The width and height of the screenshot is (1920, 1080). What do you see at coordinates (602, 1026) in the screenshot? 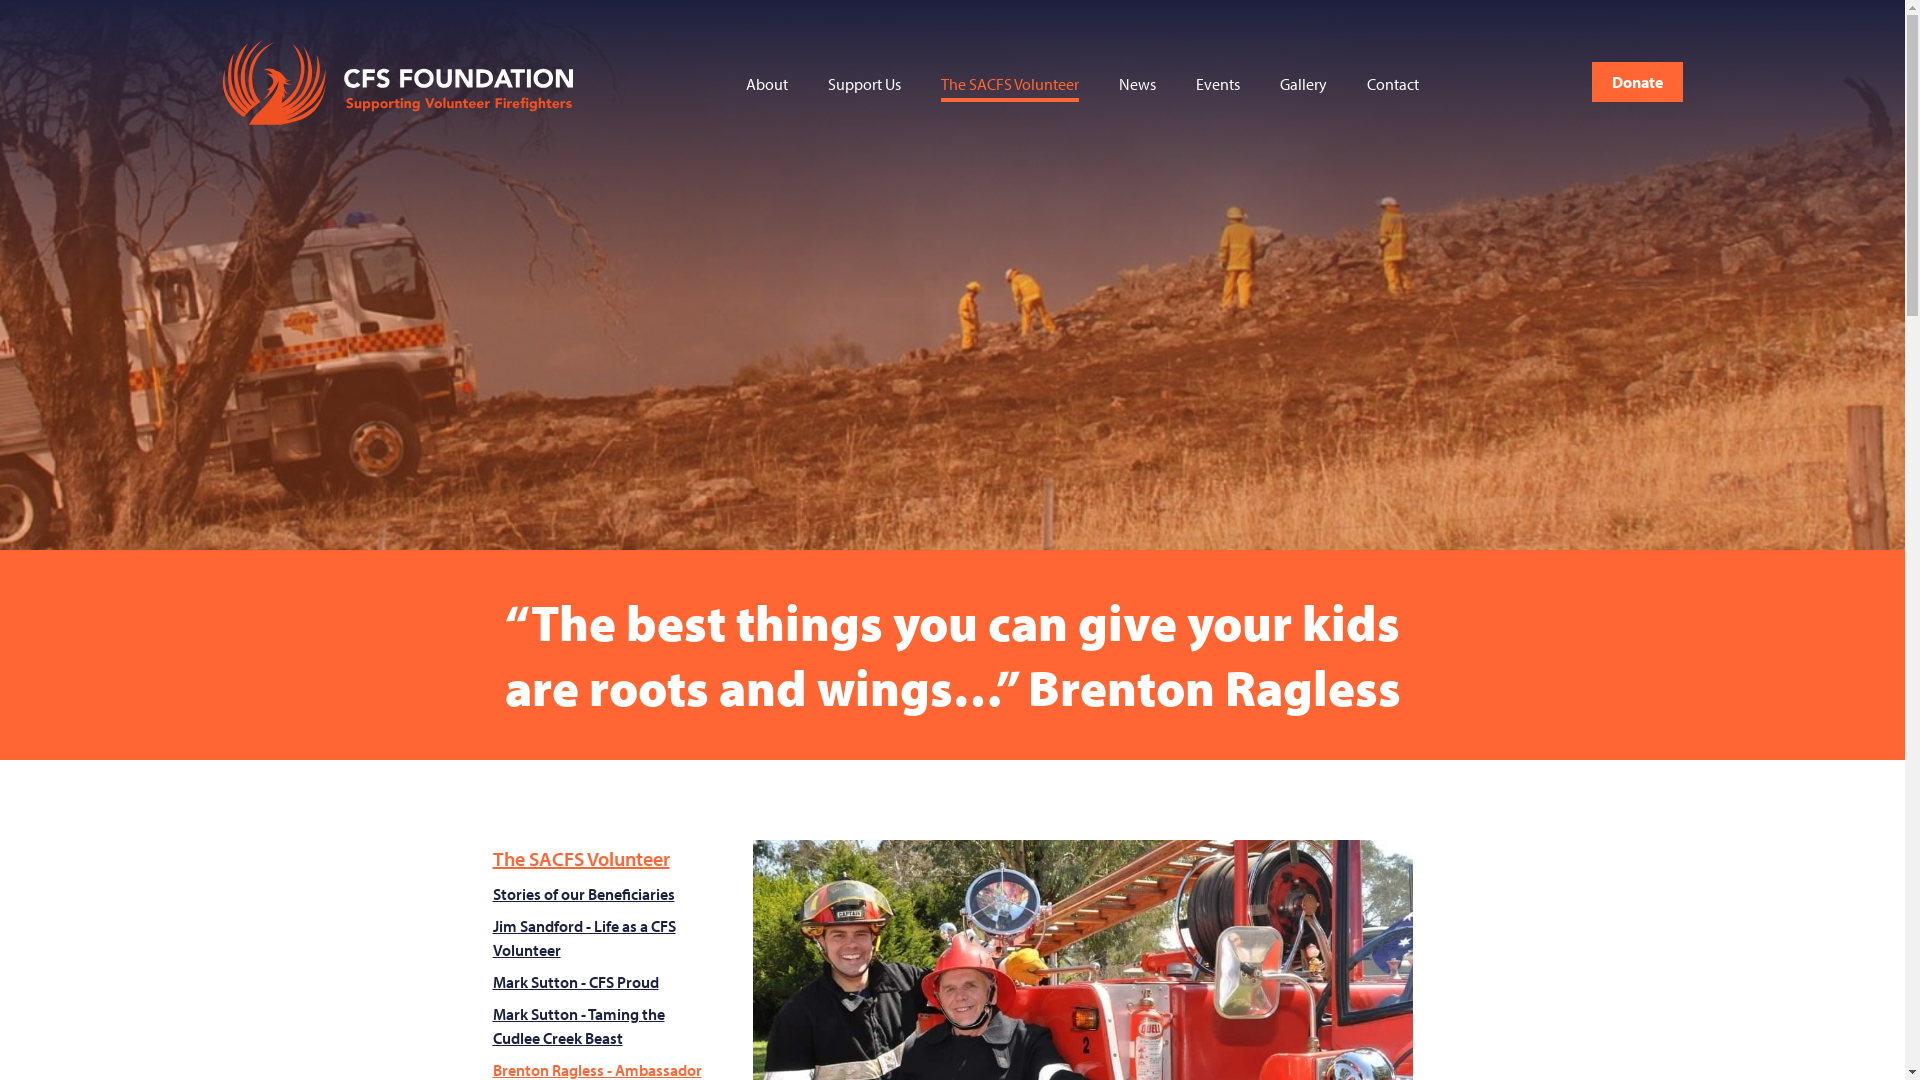
I see `Mark Sutton - Taming the Cudlee Creek Beast` at bounding box center [602, 1026].